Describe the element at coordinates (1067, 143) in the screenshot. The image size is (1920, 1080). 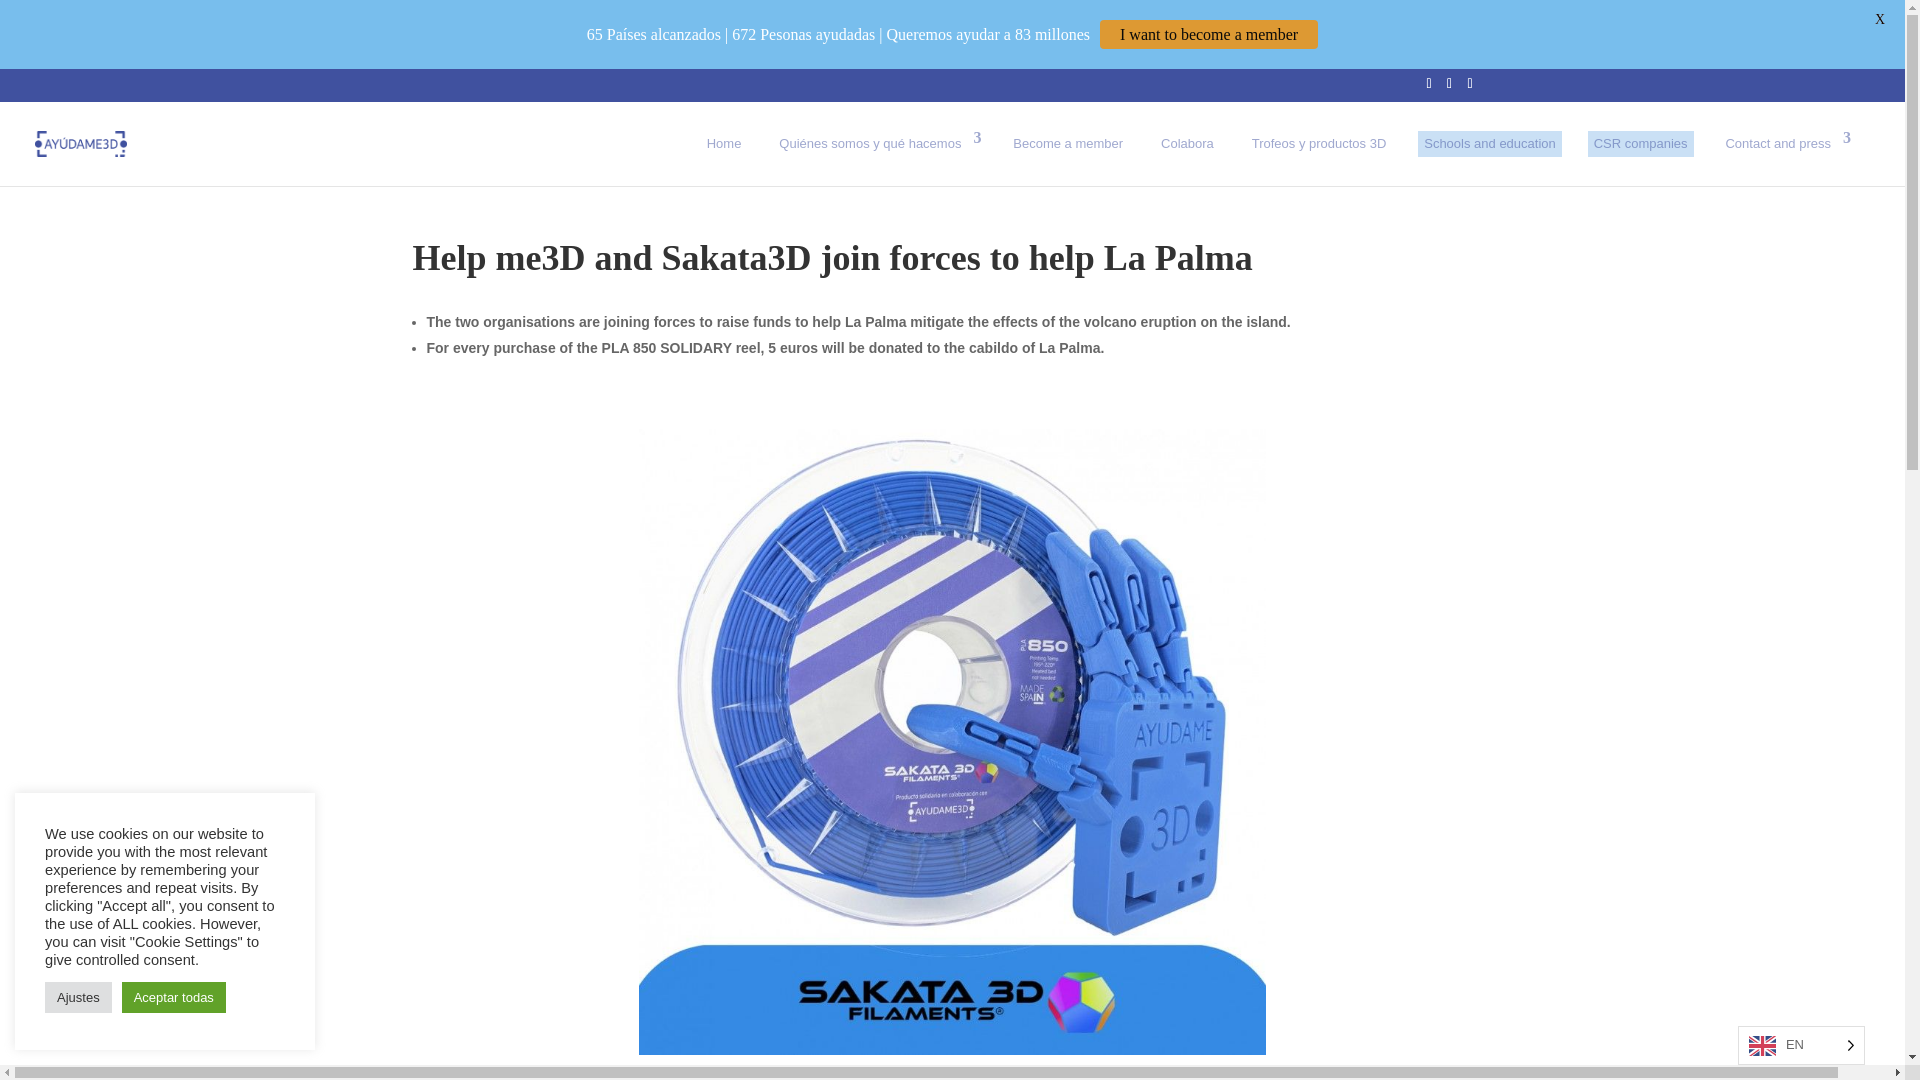
I see `Become a member` at that location.